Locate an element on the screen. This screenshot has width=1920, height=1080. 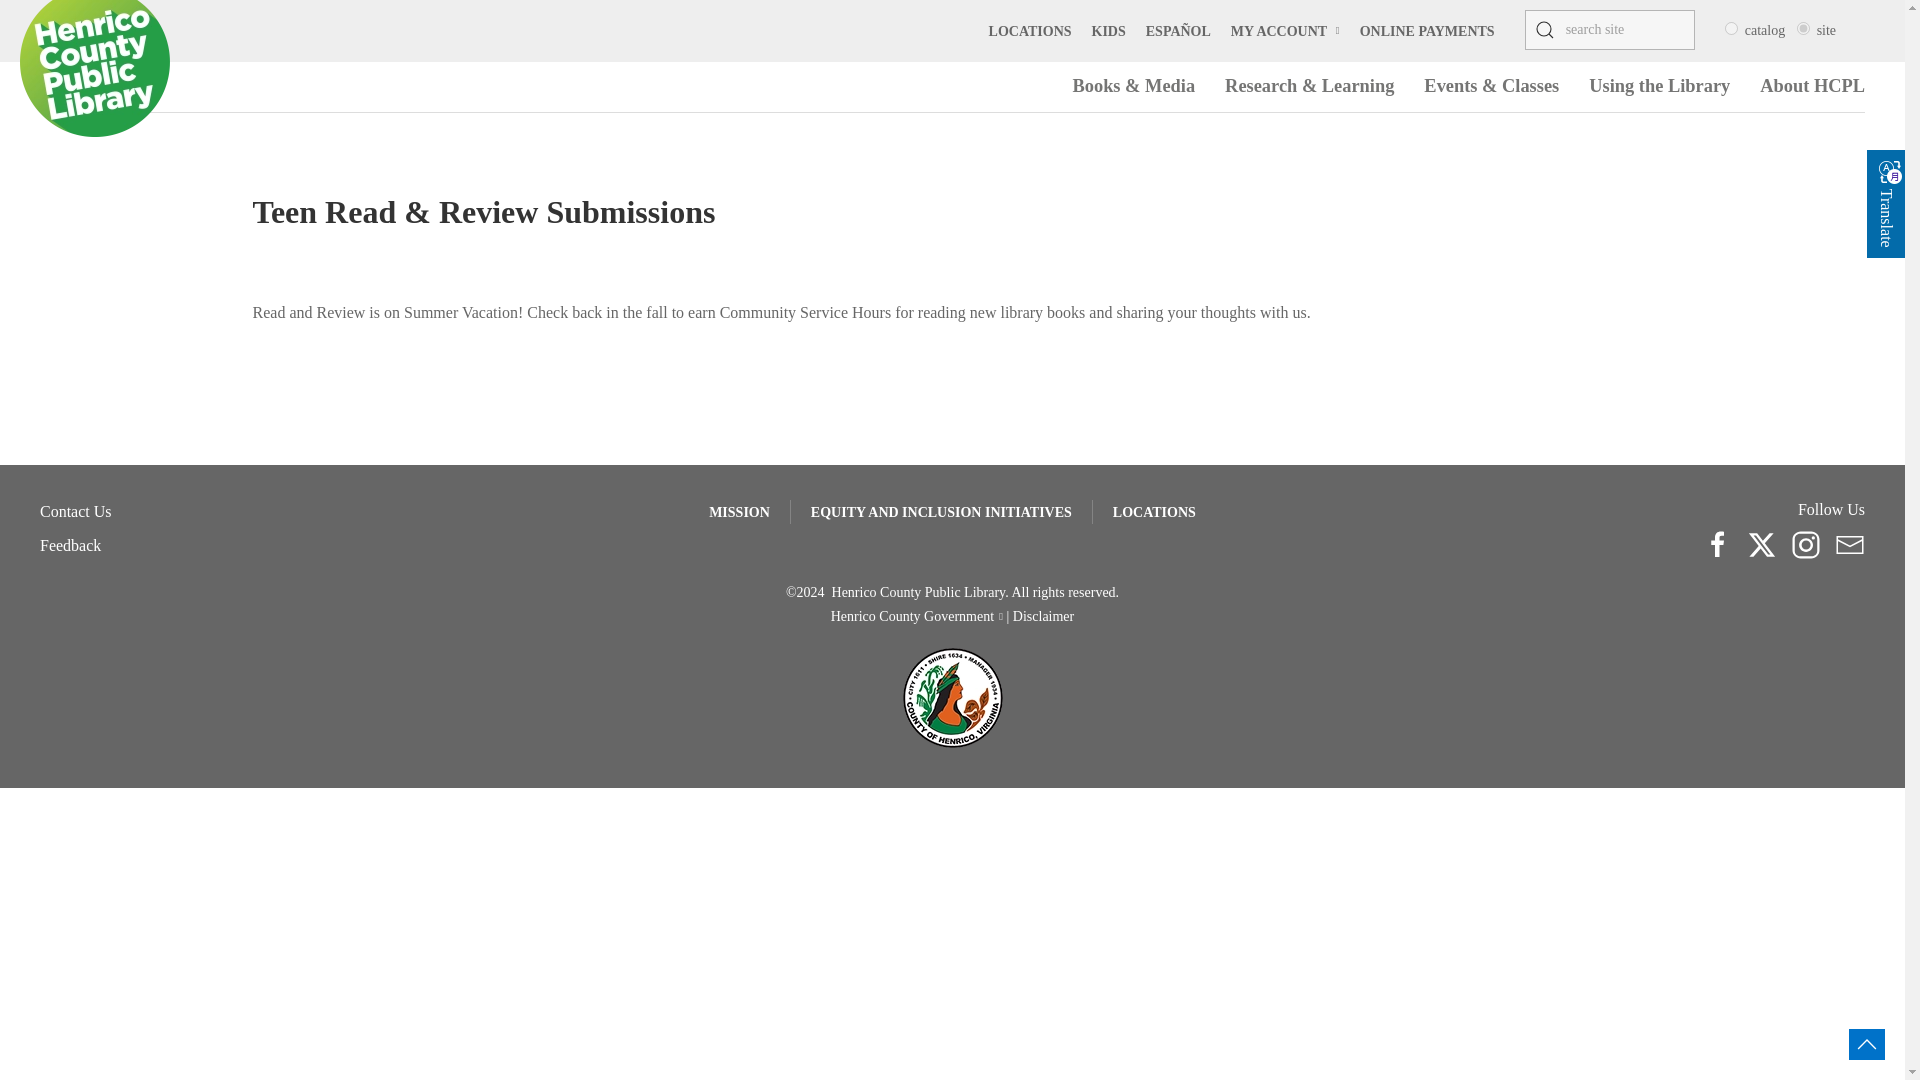
KIDS is located at coordinates (1108, 30).